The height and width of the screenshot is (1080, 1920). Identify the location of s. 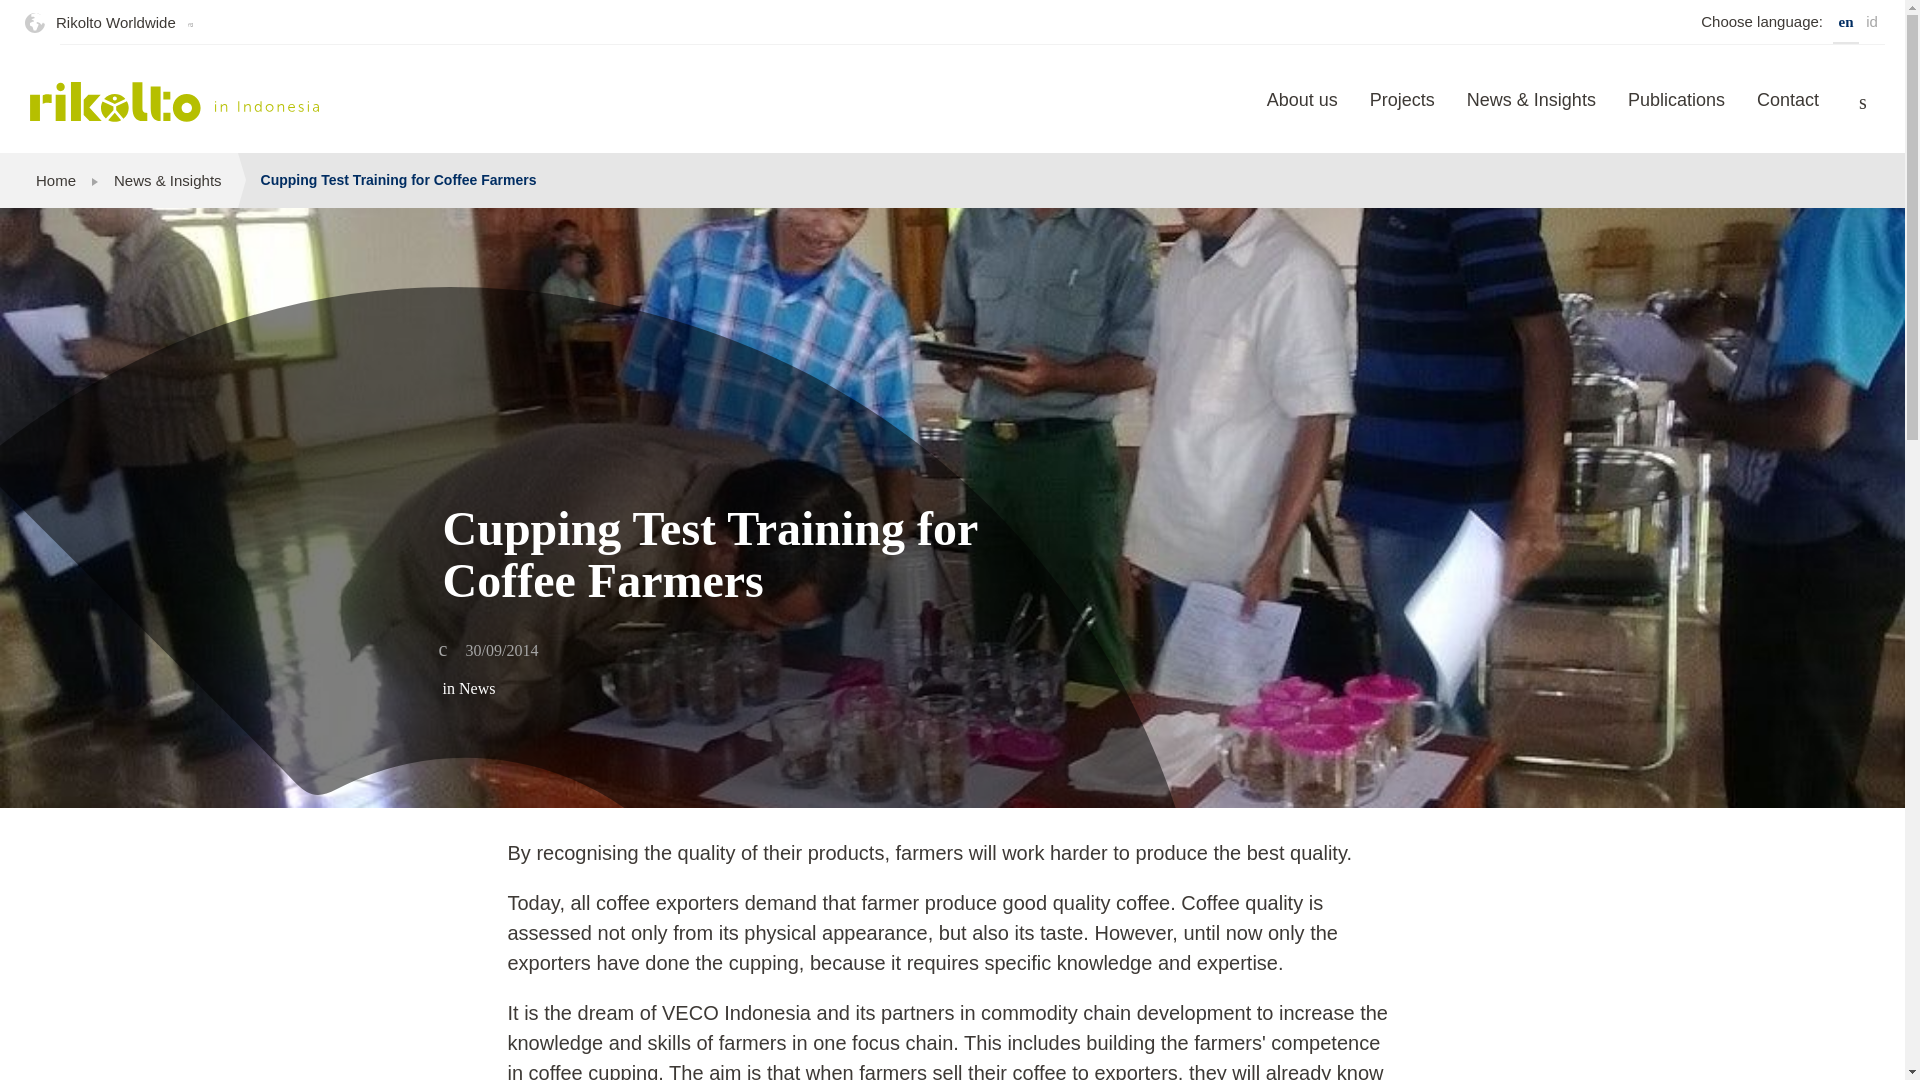
(1863, 102).